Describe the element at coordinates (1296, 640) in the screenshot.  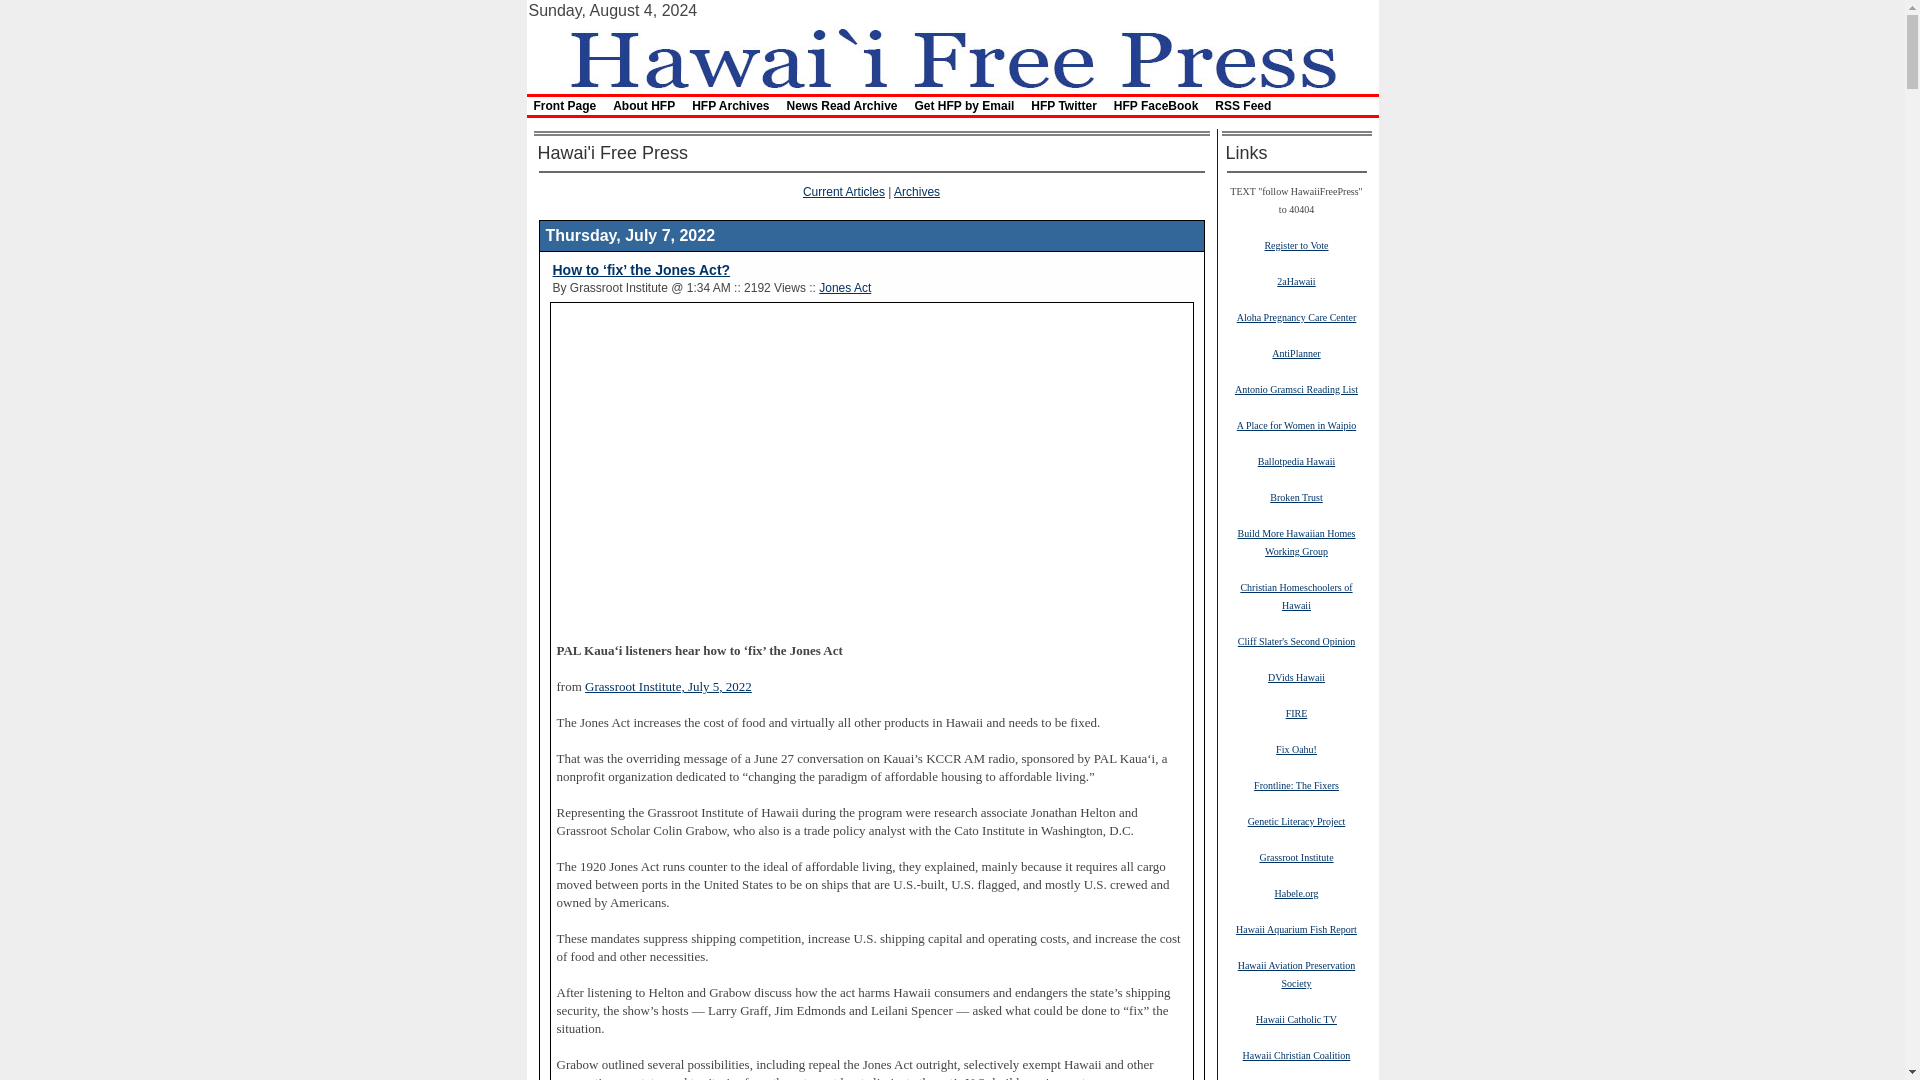
I see `Cliff Slater's Second Opinion` at that location.